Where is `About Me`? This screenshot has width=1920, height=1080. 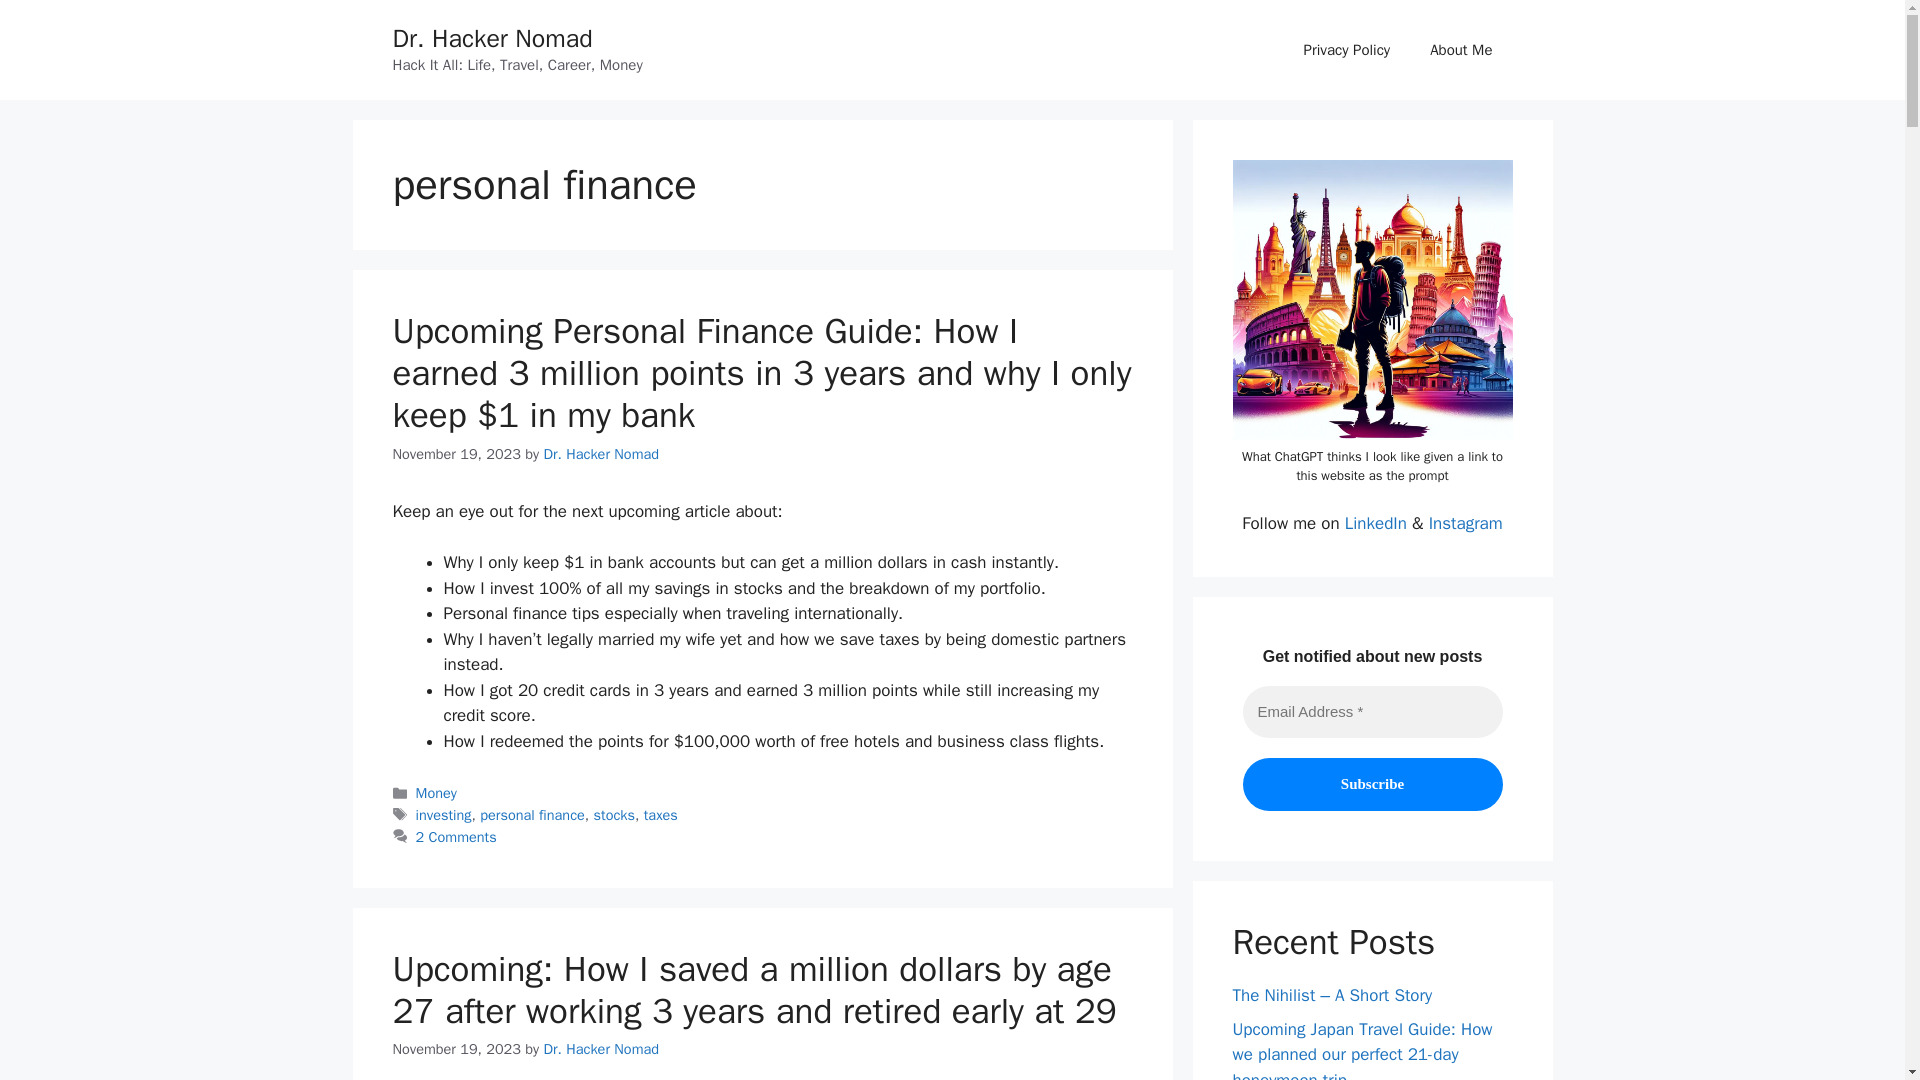 About Me is located at coordinates (1460, 50).